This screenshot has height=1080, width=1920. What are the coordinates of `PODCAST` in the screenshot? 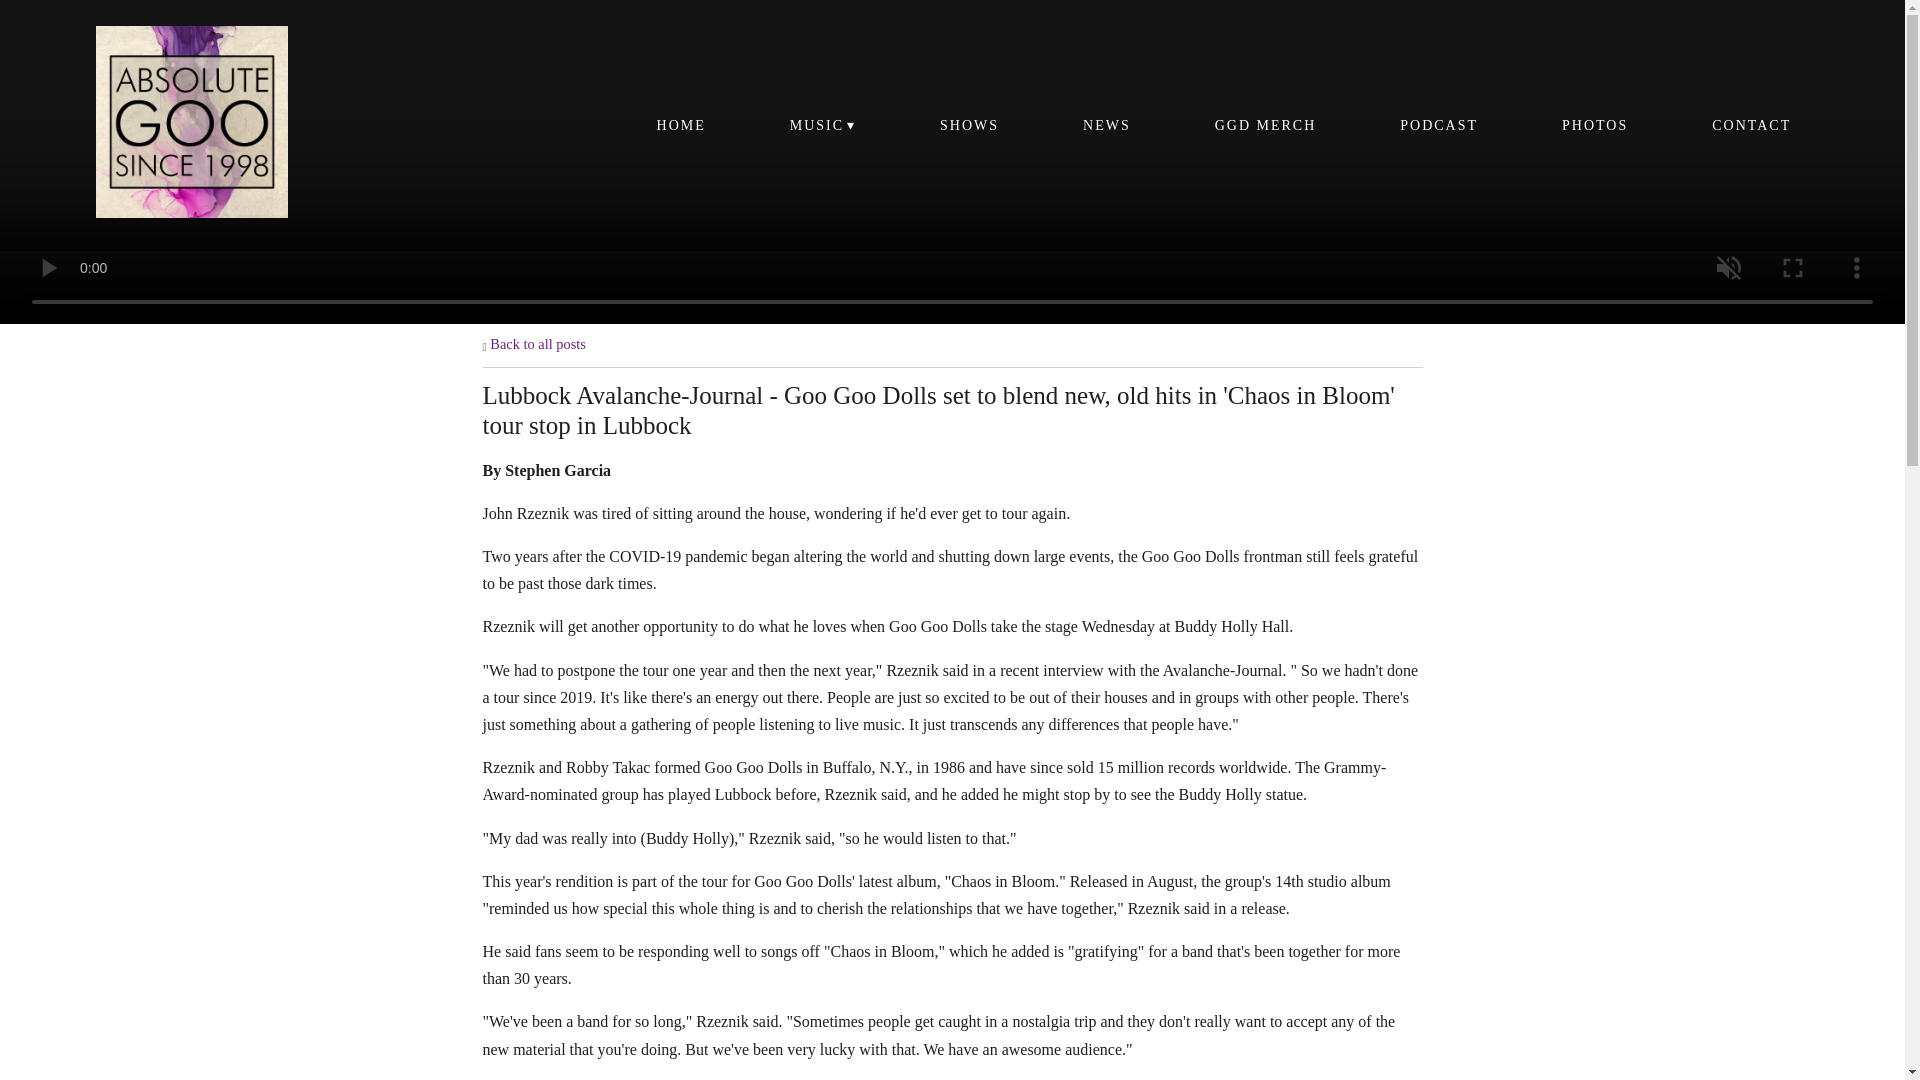 It's located at (1438, 124).